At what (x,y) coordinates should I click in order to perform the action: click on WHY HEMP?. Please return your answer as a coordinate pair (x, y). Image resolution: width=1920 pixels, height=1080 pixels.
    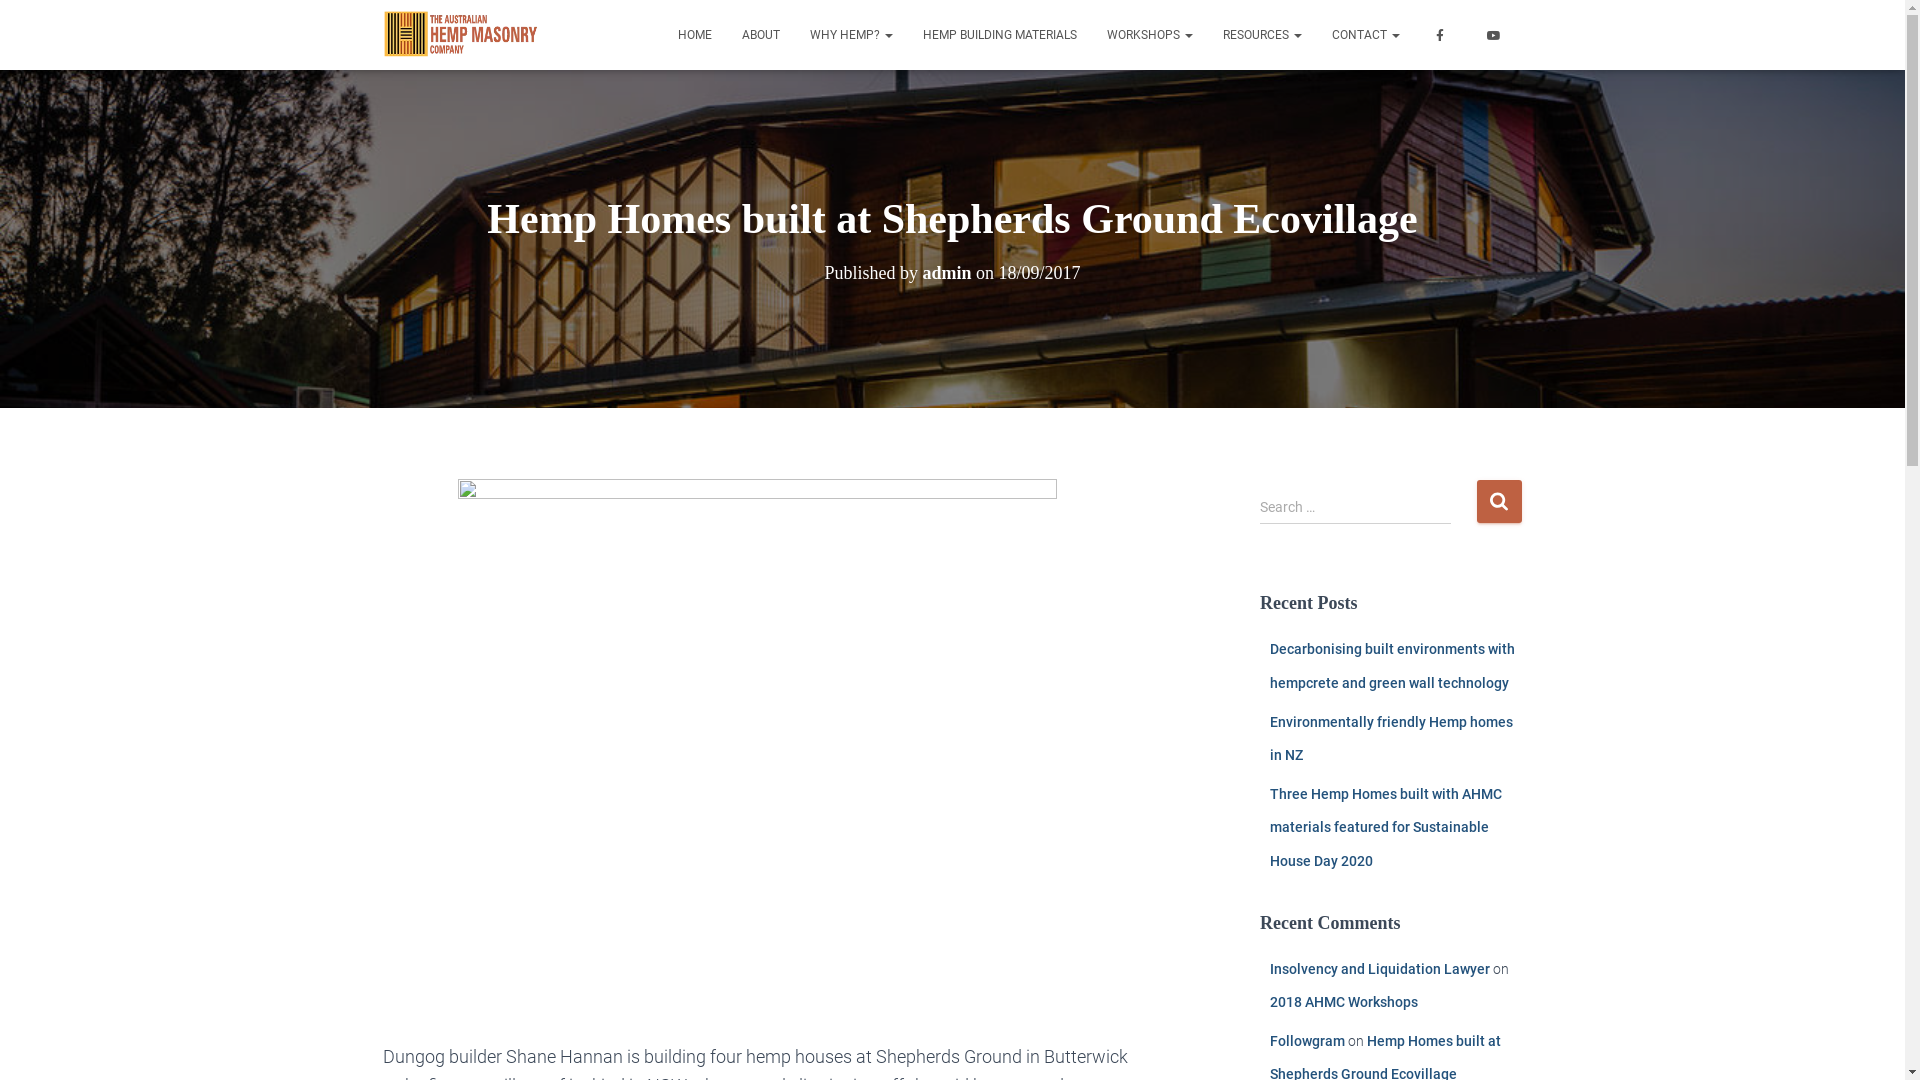
    Looking at the image, I should click on (850, 35).